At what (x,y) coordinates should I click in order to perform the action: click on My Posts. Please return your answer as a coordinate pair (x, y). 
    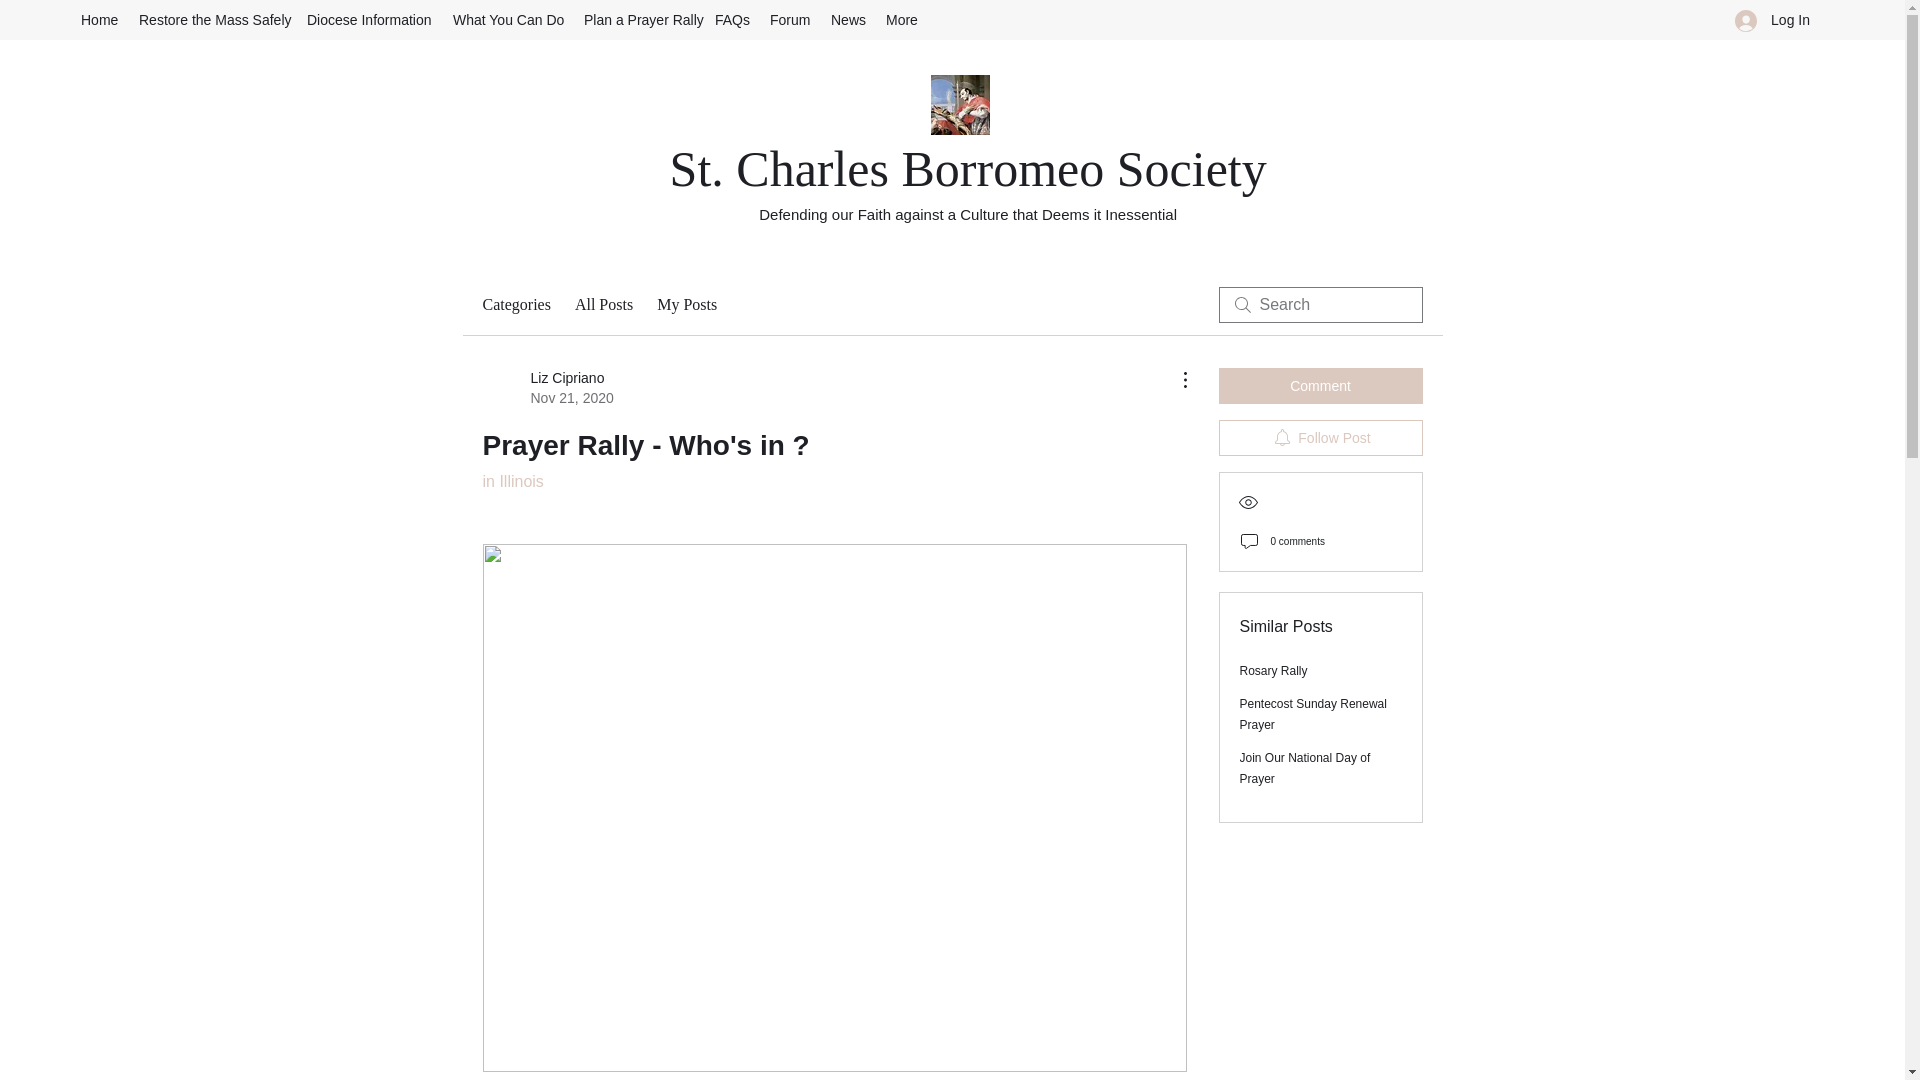
    Looking at the image, I should click on (686, 304).